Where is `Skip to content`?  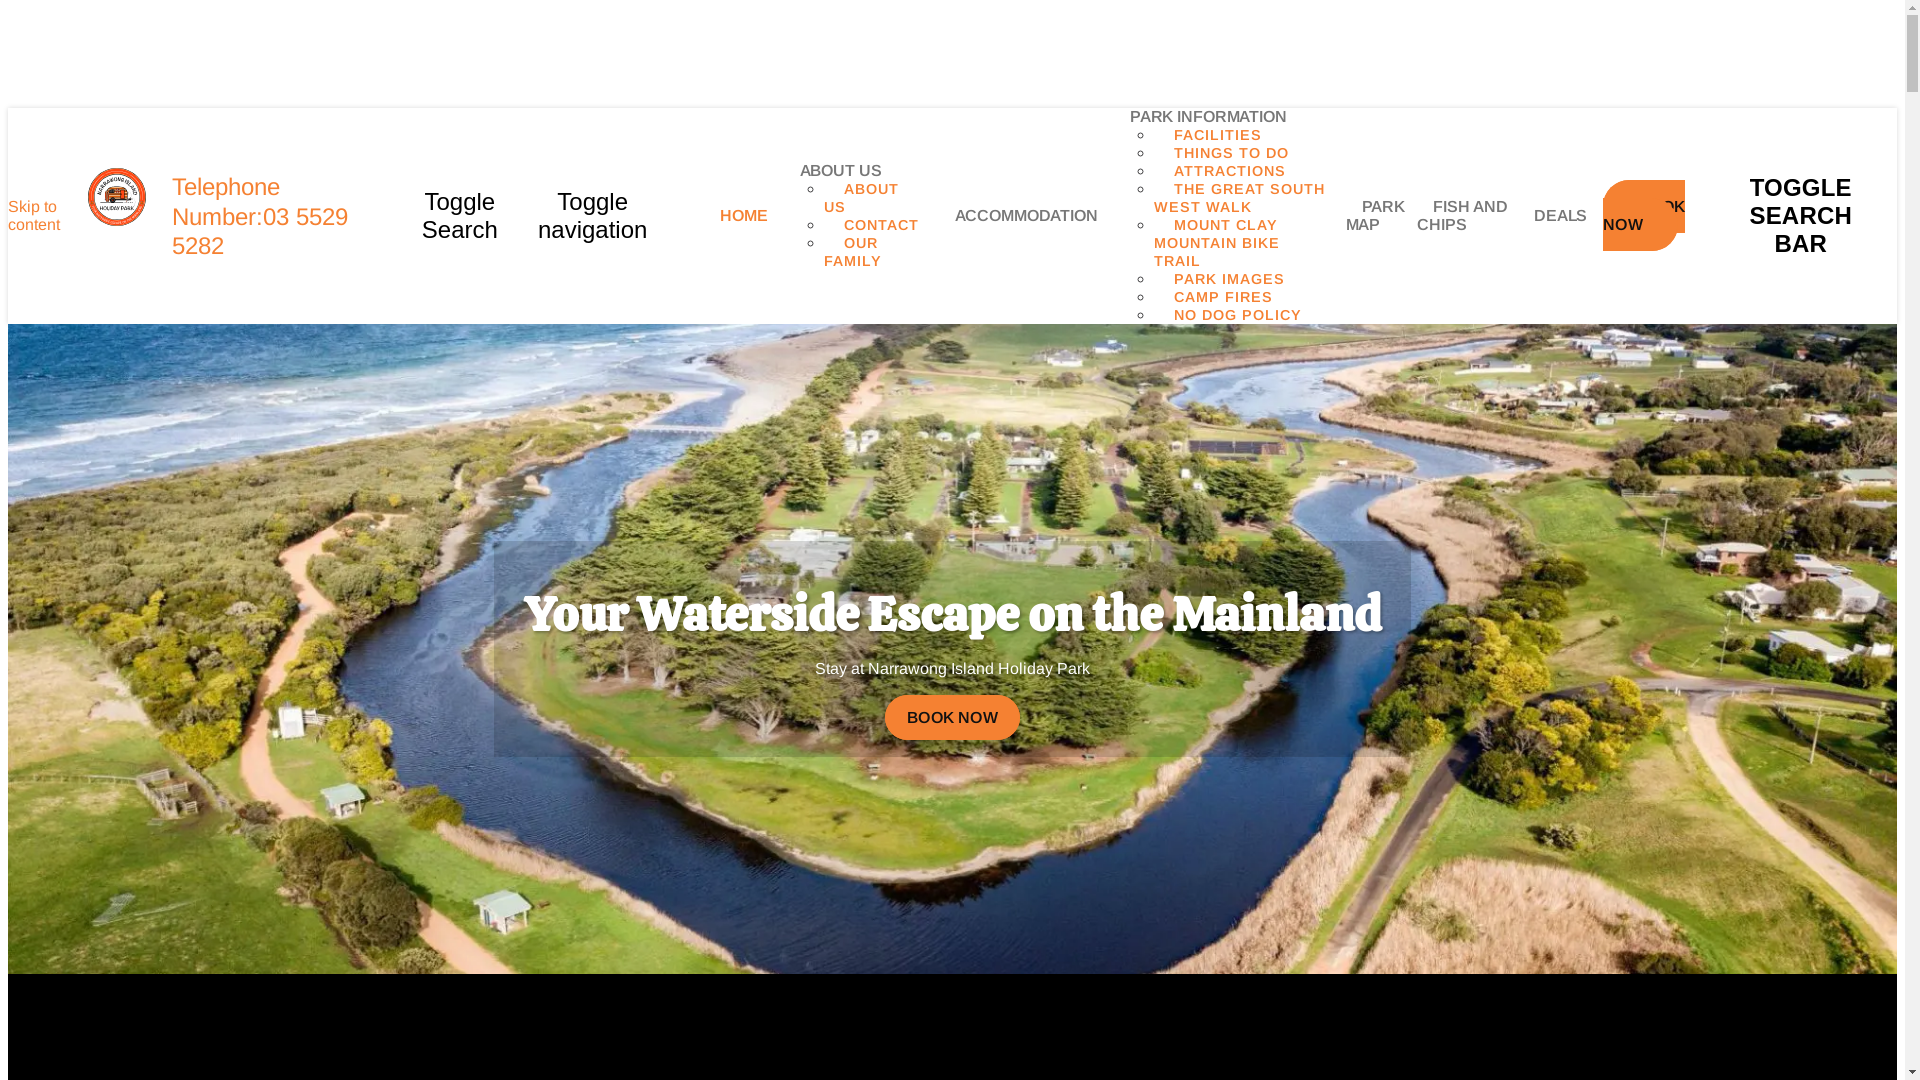 Skip to content is located at coordinates (34, 216).